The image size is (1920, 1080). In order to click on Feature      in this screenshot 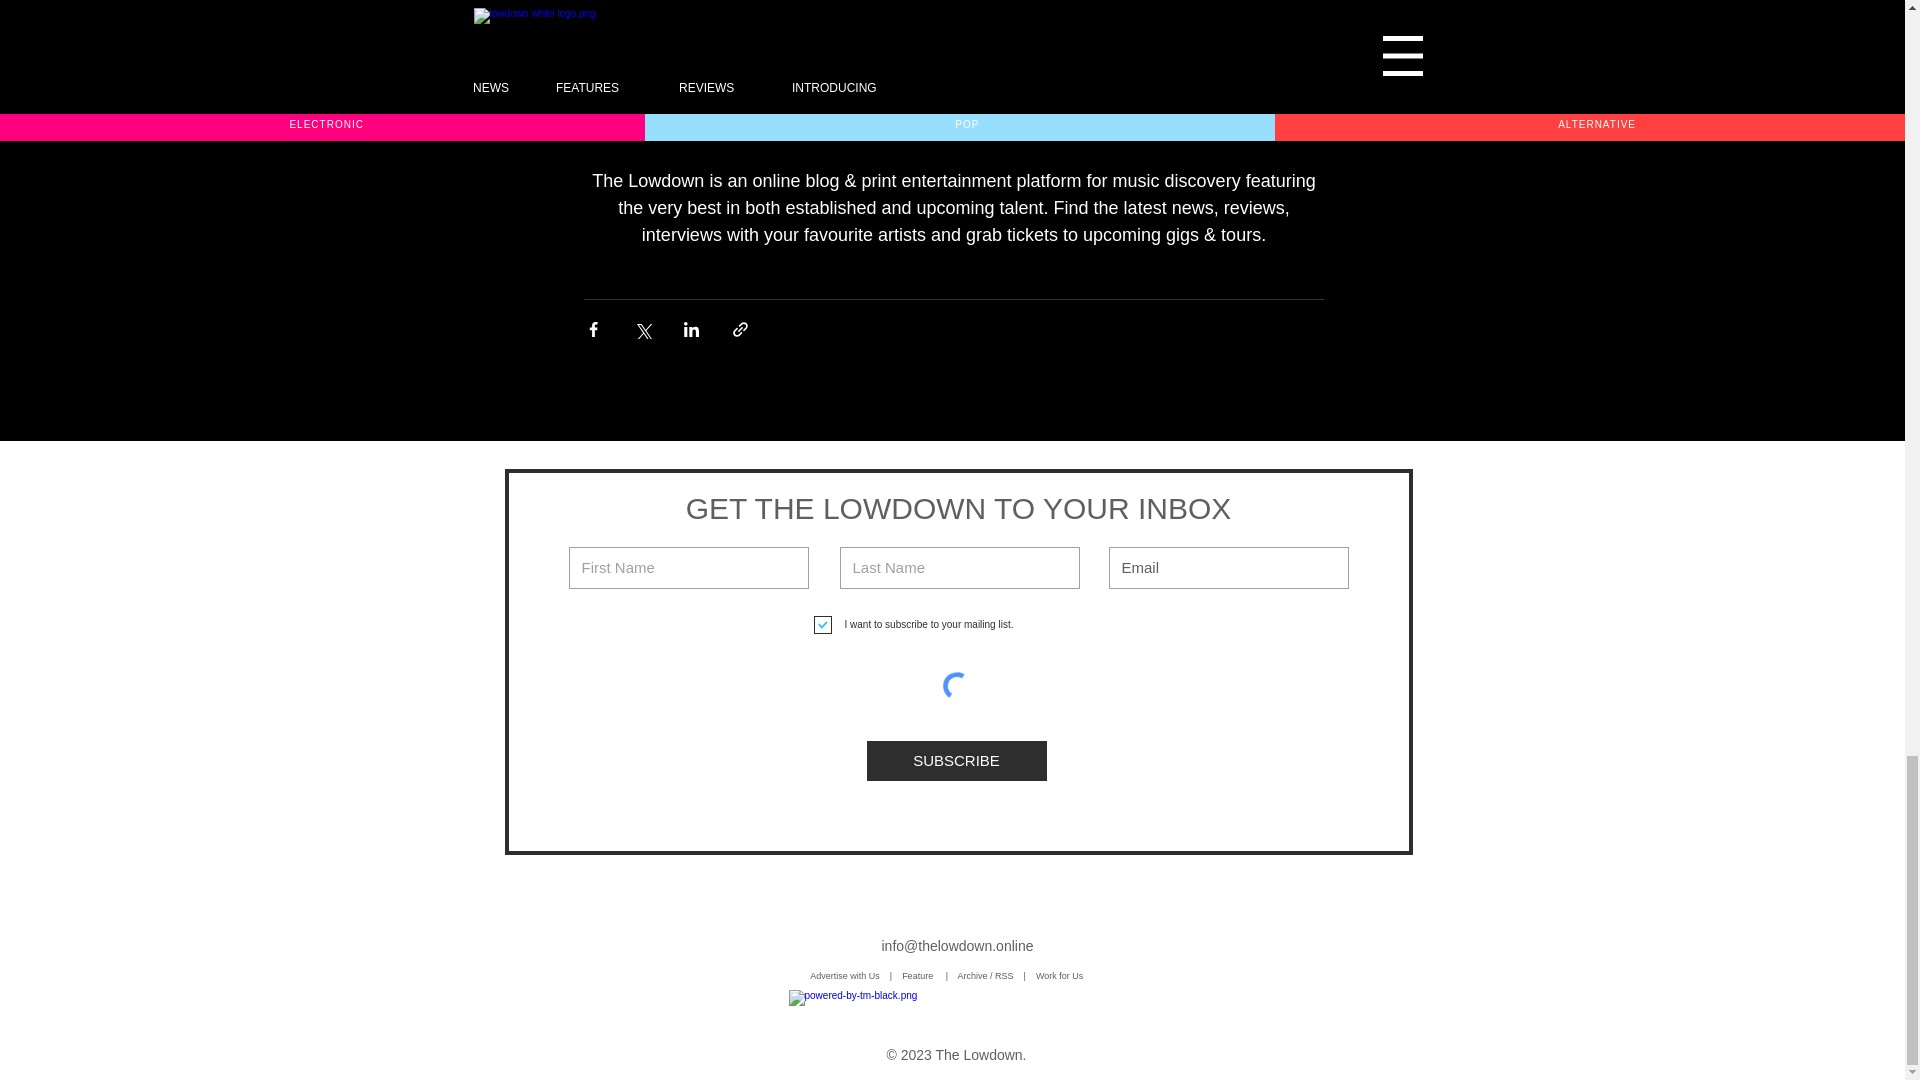, I will do `click(924, 975)`.